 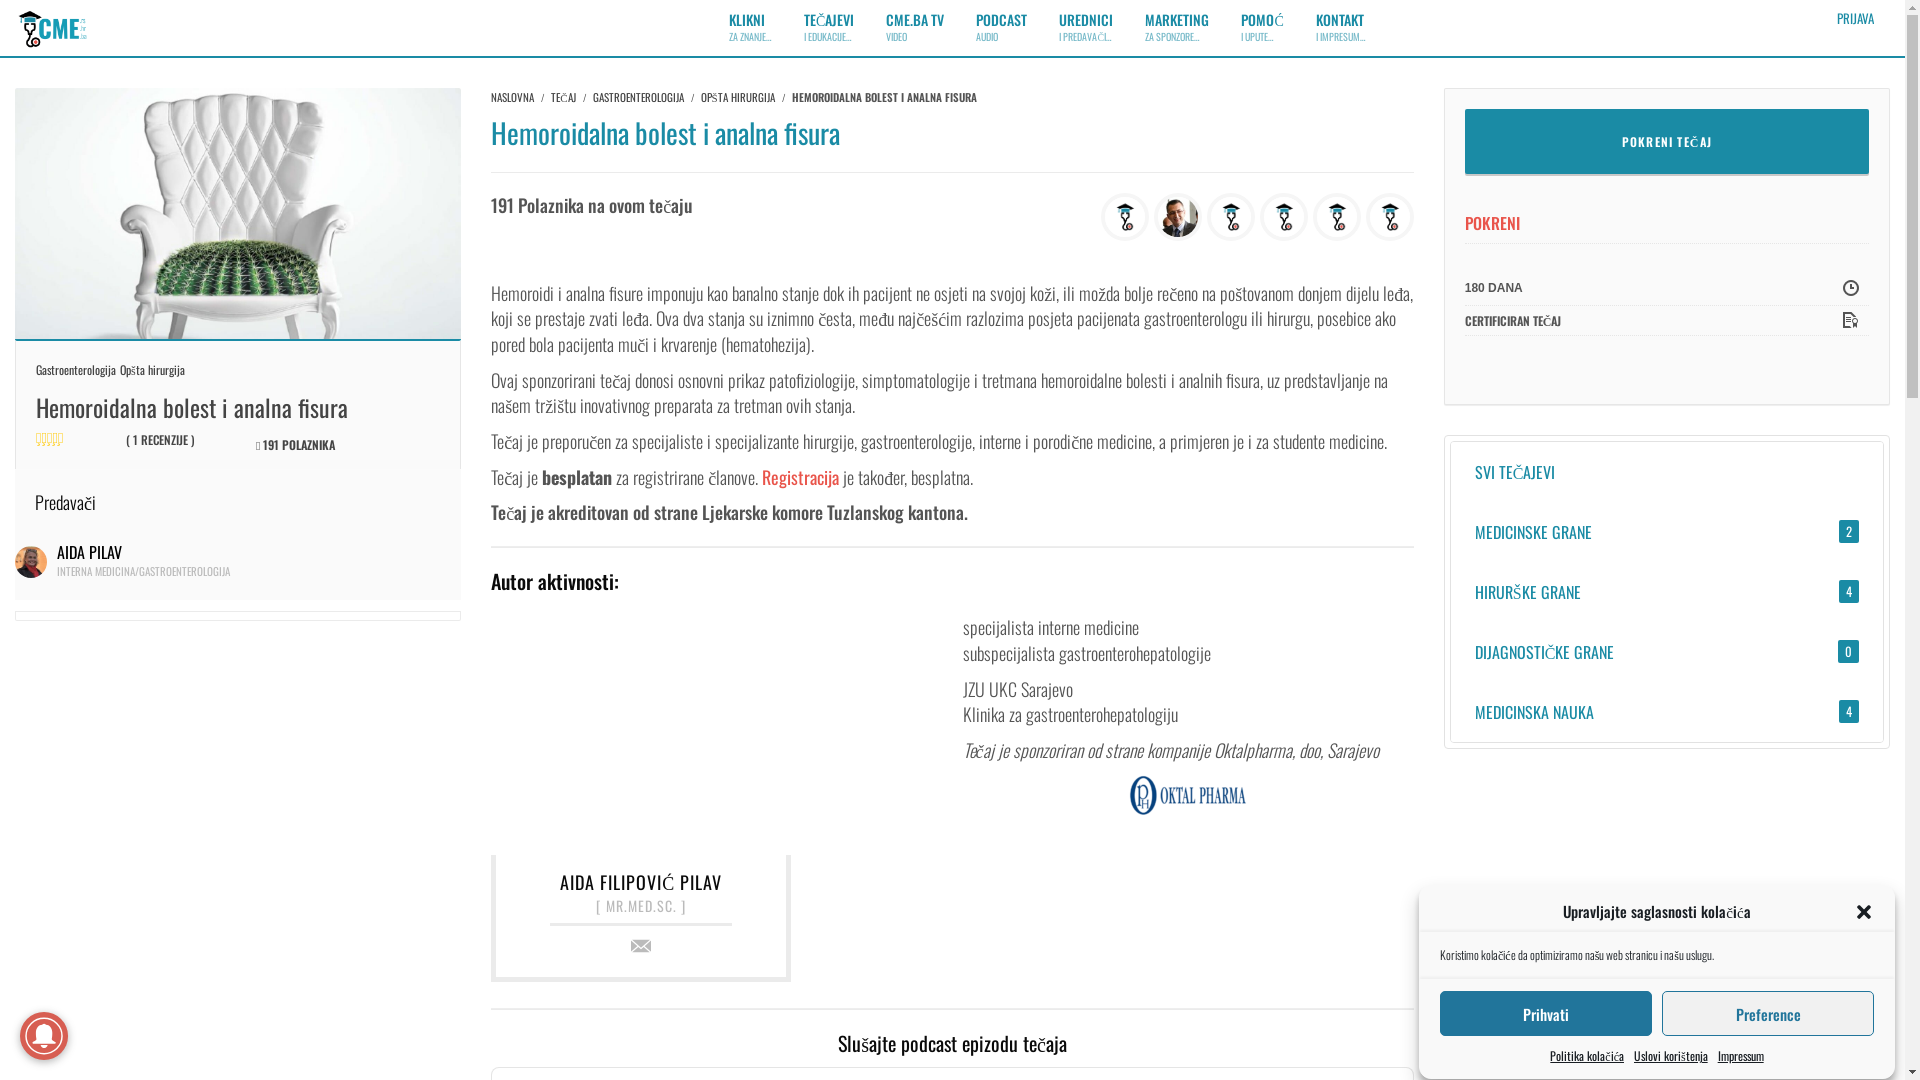 I want to click on Preference, so click(x=1768, y=1014).